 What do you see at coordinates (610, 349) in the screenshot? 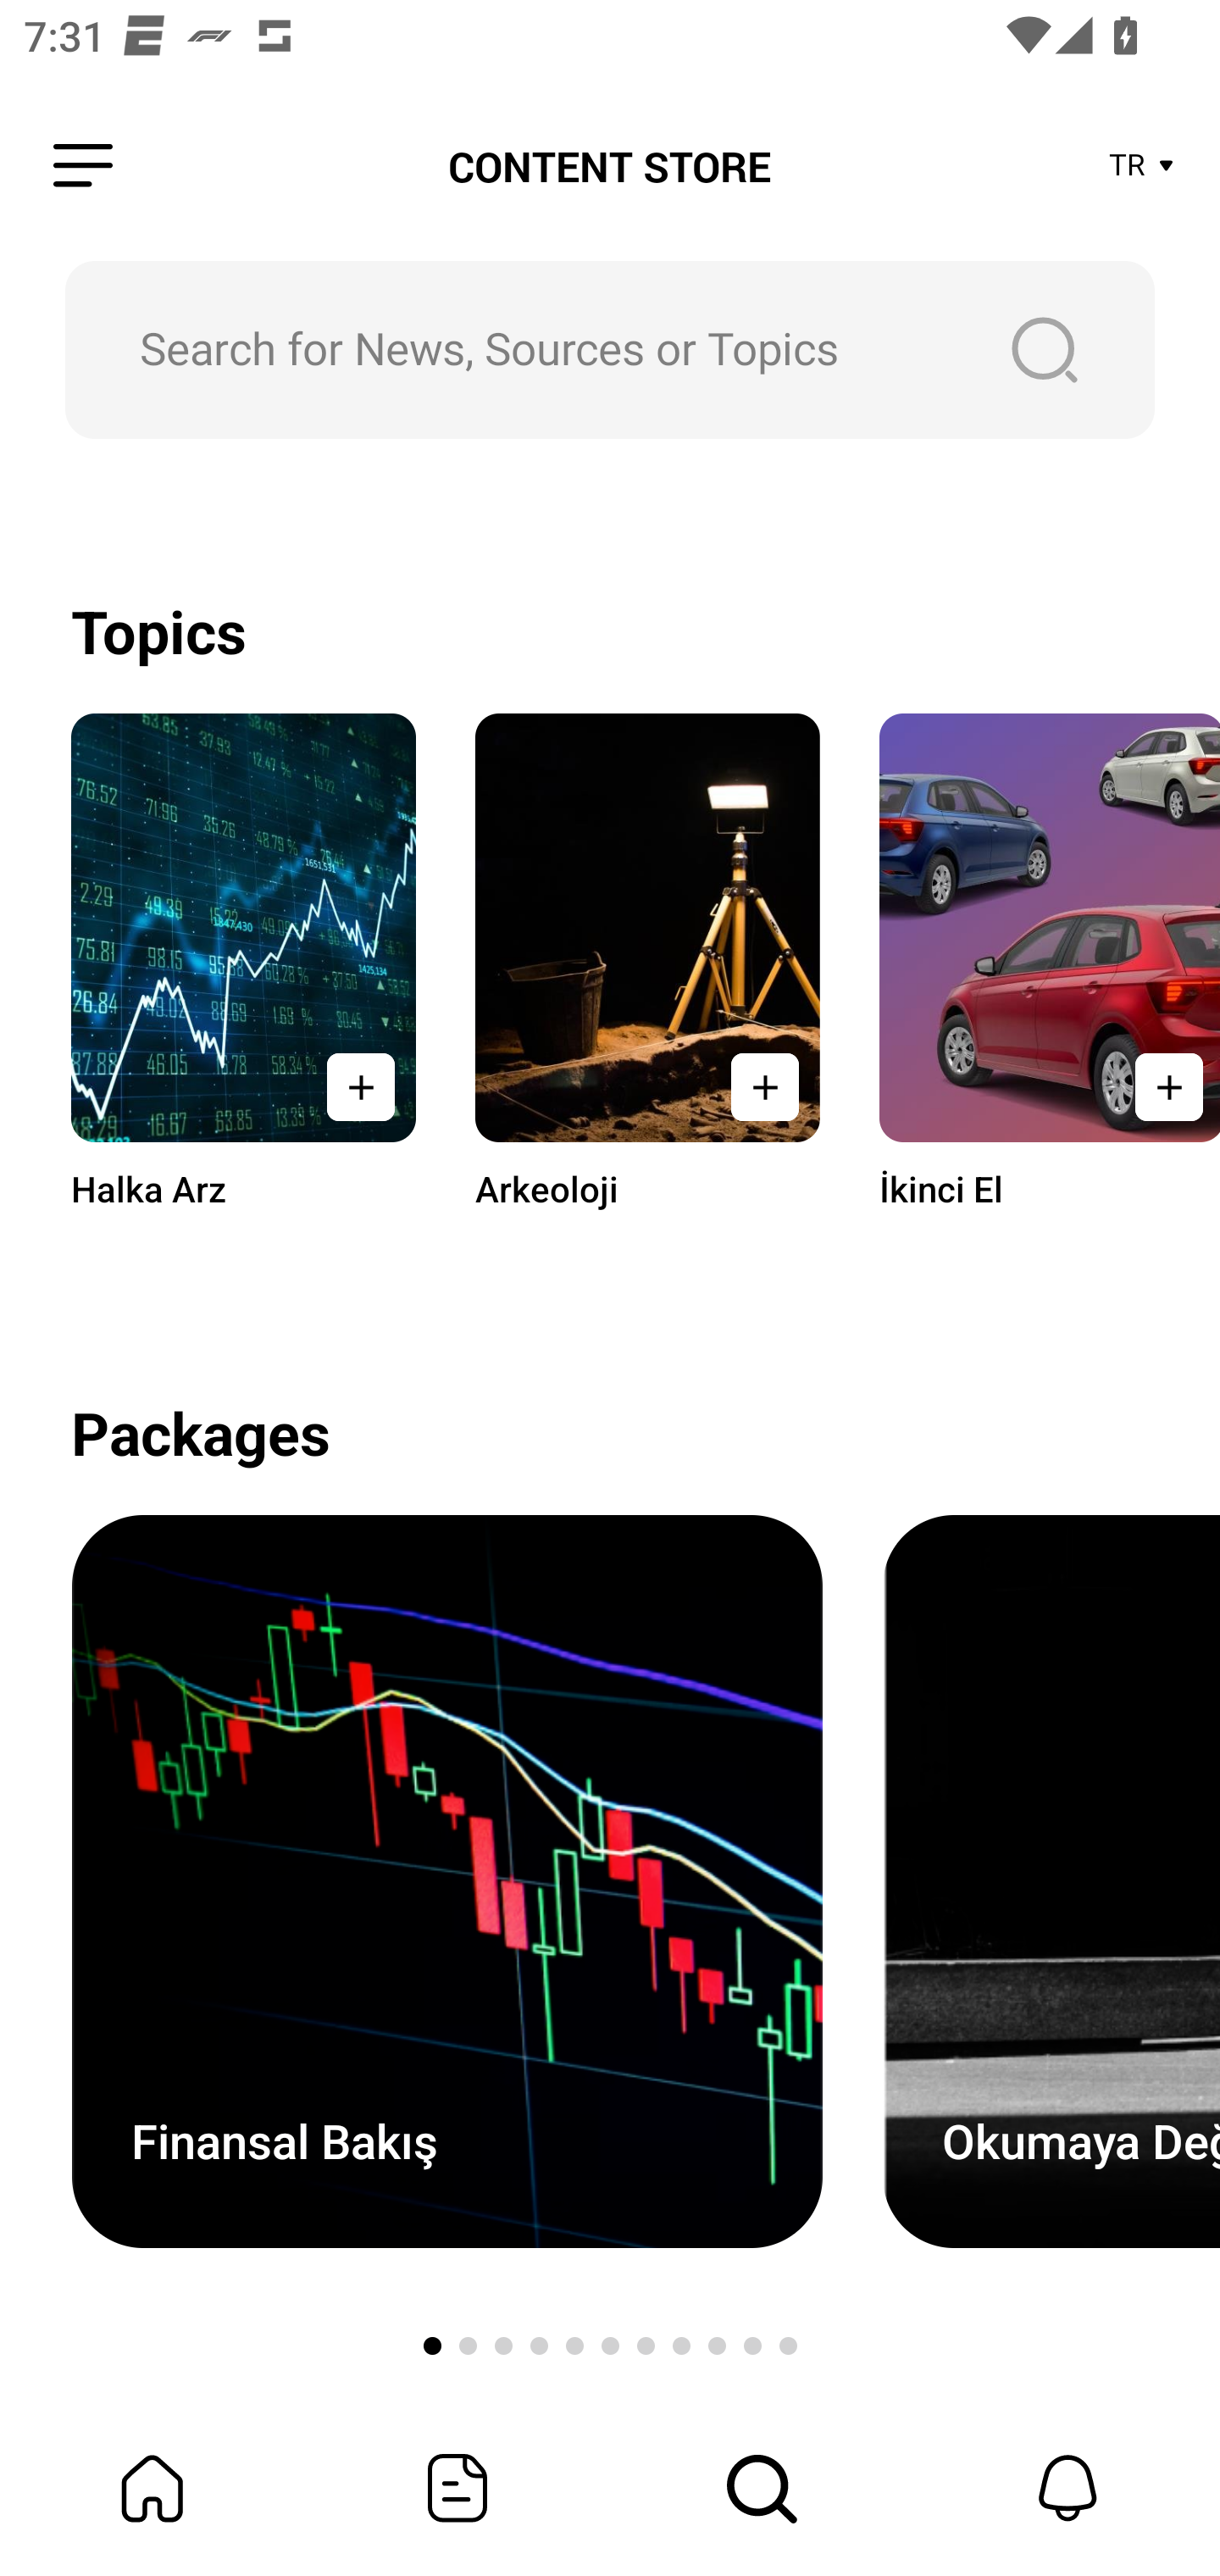
I see `Search for News, Sources or Topics Search Button` at bounding box center [610, 349].